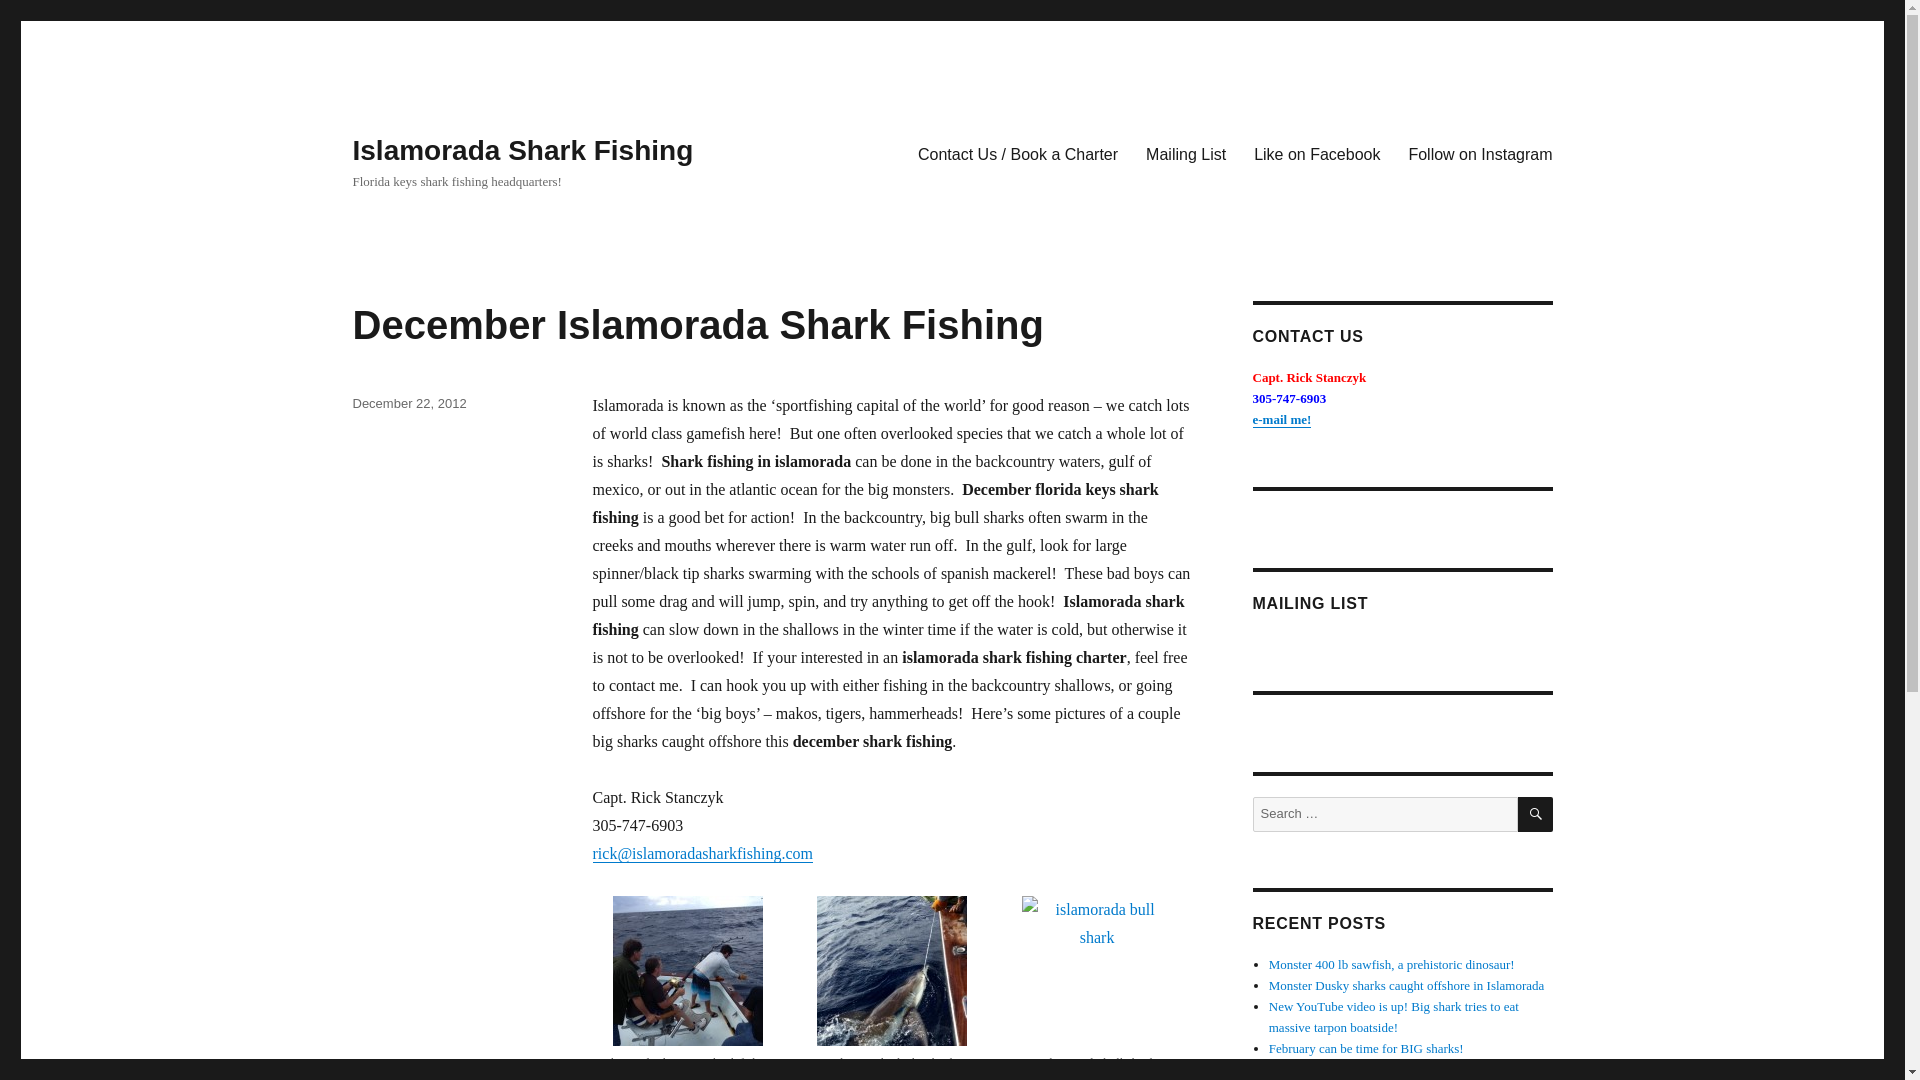 Image resolution: width=1920 pixels, height=1080 pixels. What do you see at coordinates (1407, 985) in the screenshot?
I see `Monster Dusky sharks caught offshore in Islamorada` at bounding box center [1407, 985].